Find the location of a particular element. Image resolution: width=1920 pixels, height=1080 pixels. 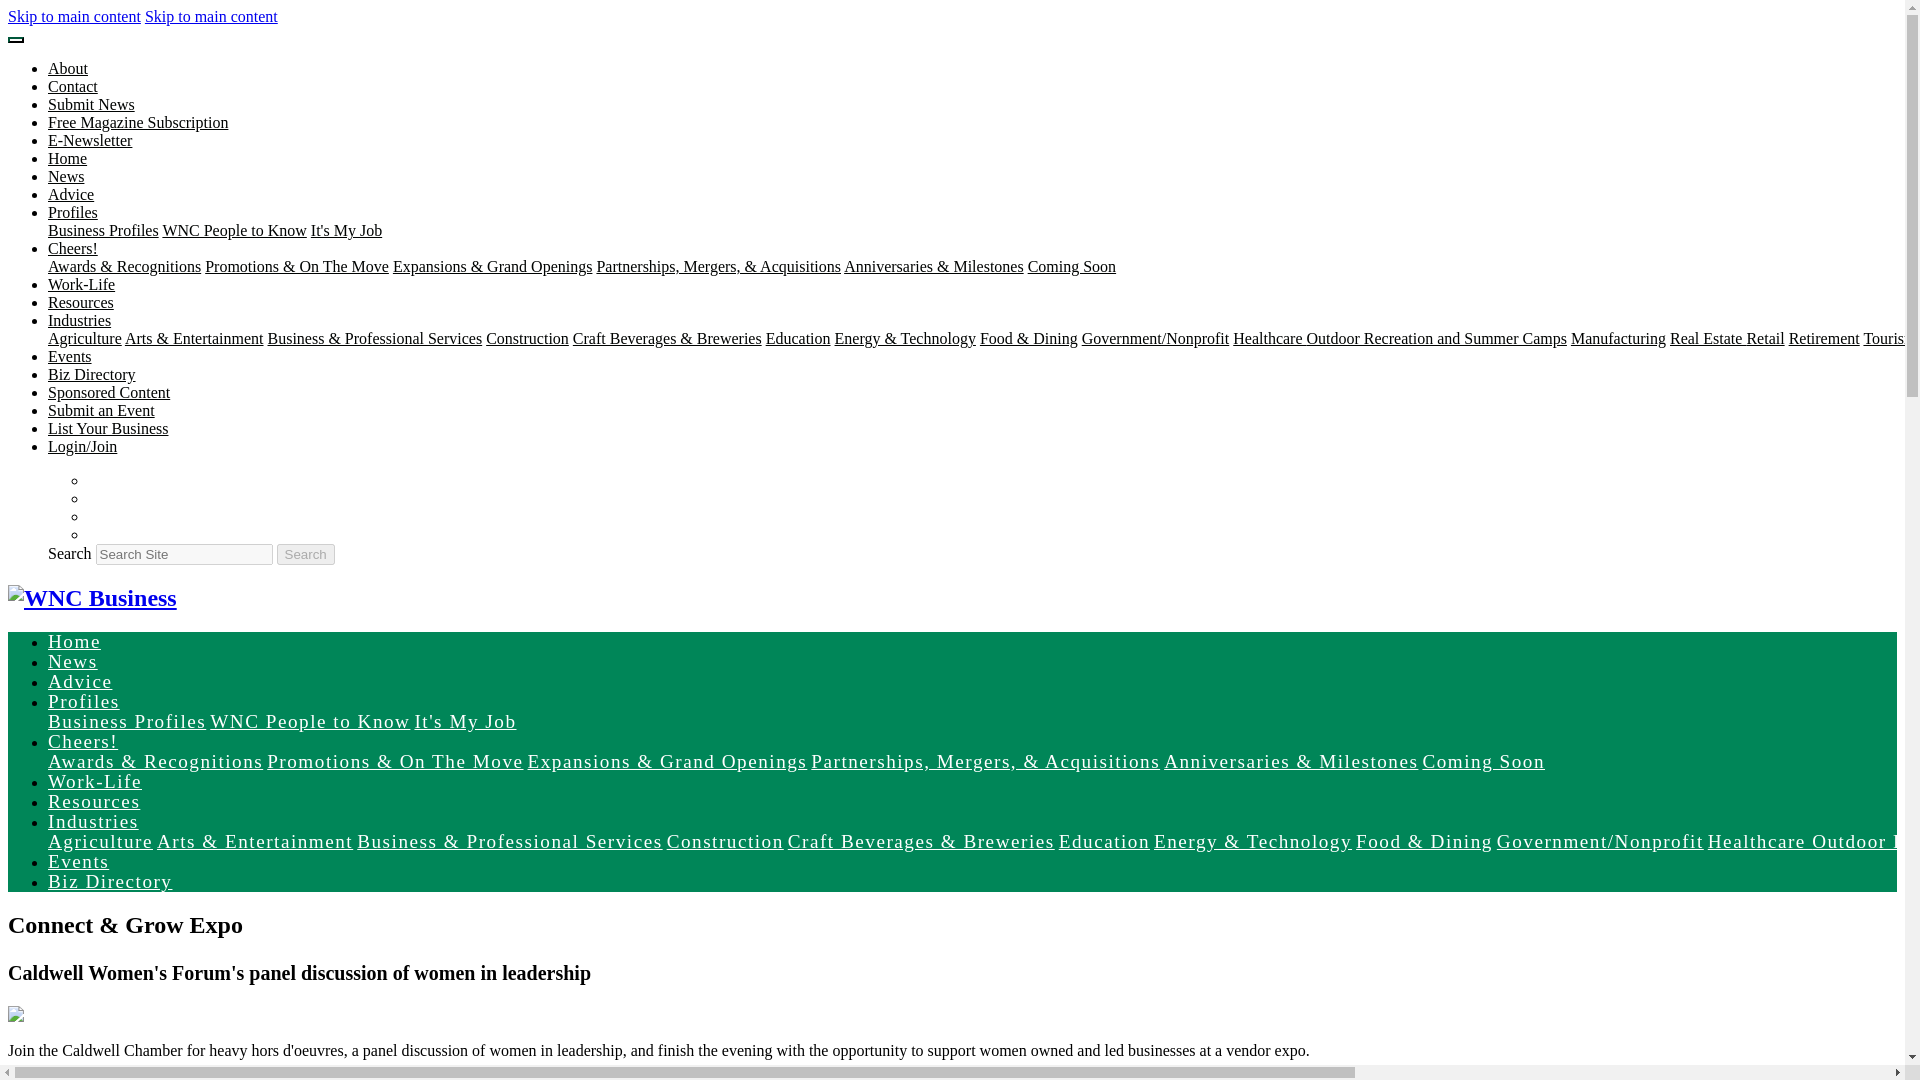

Construction is located at coordinates (526, 338).